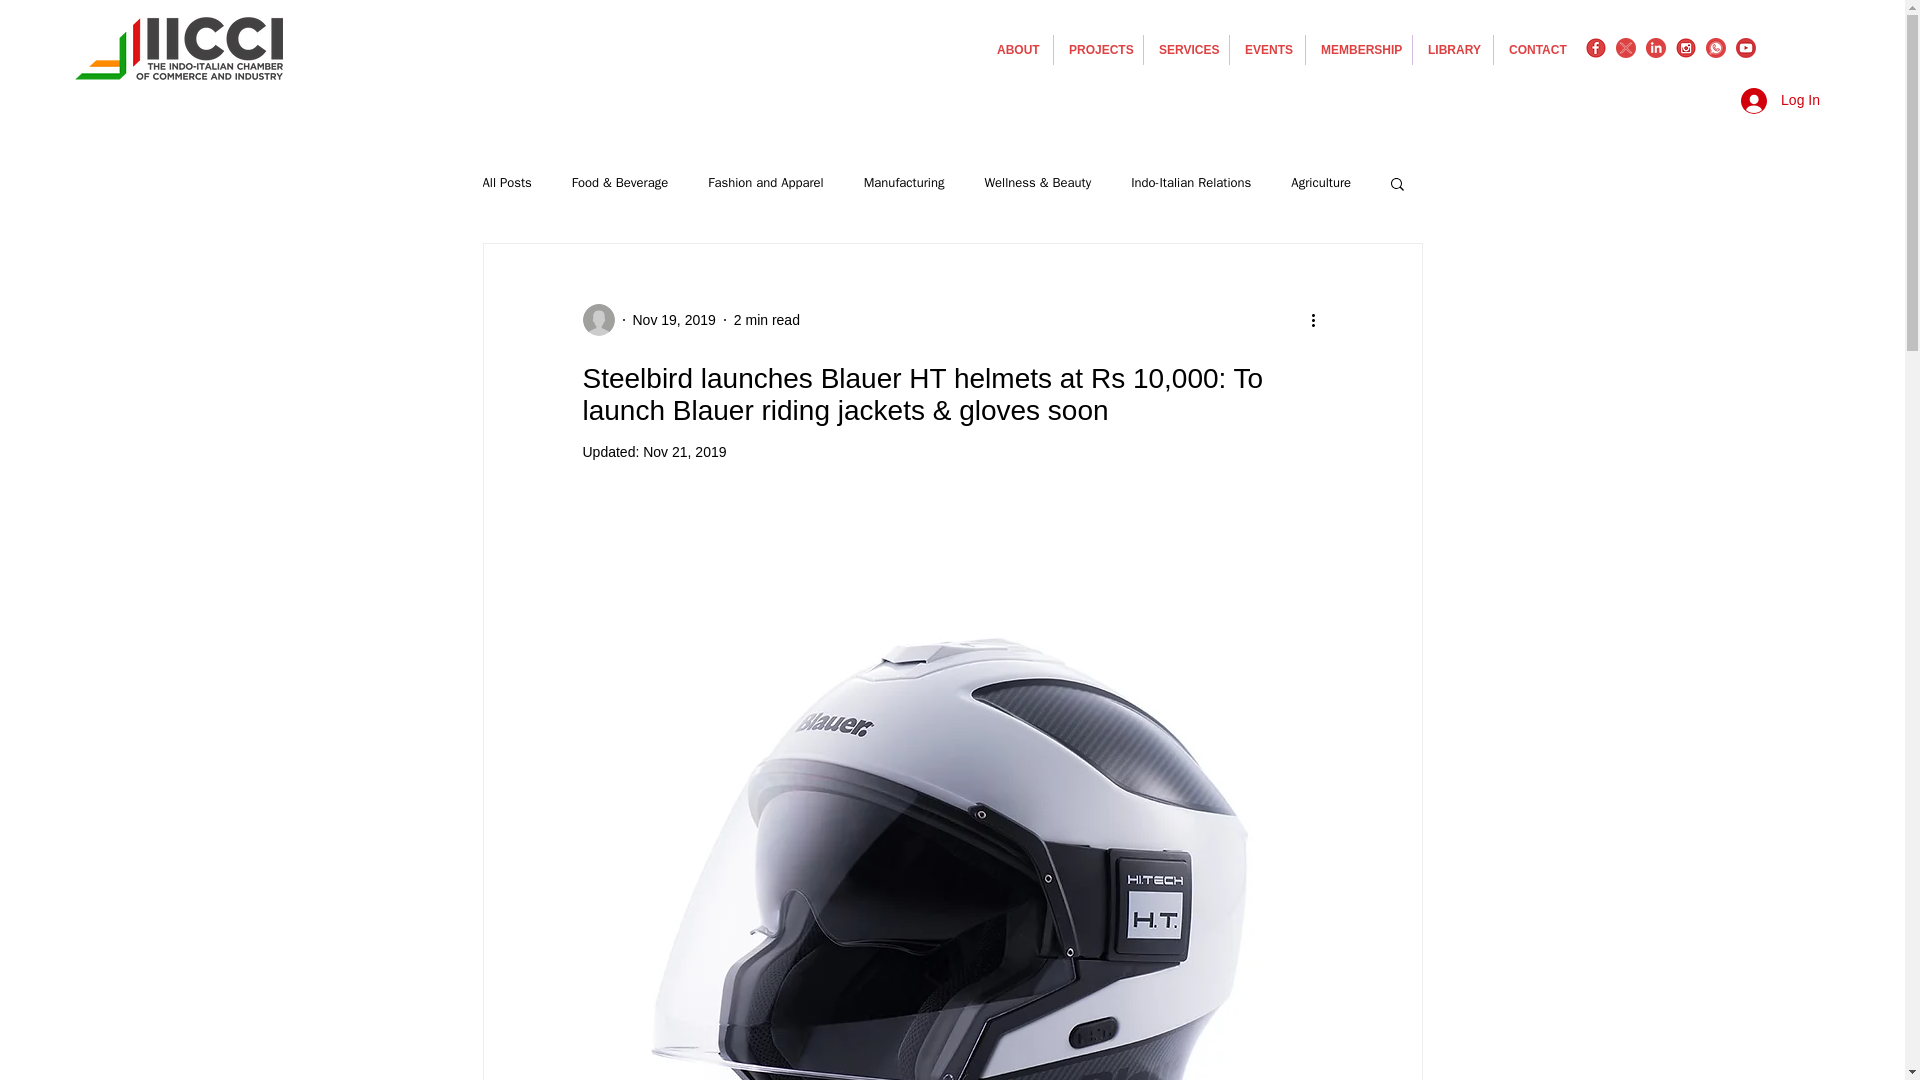  What do you see at coordinates (1536, 49) in the screenshot?
I see `CONTACT` at bounding box center [1536, 49].